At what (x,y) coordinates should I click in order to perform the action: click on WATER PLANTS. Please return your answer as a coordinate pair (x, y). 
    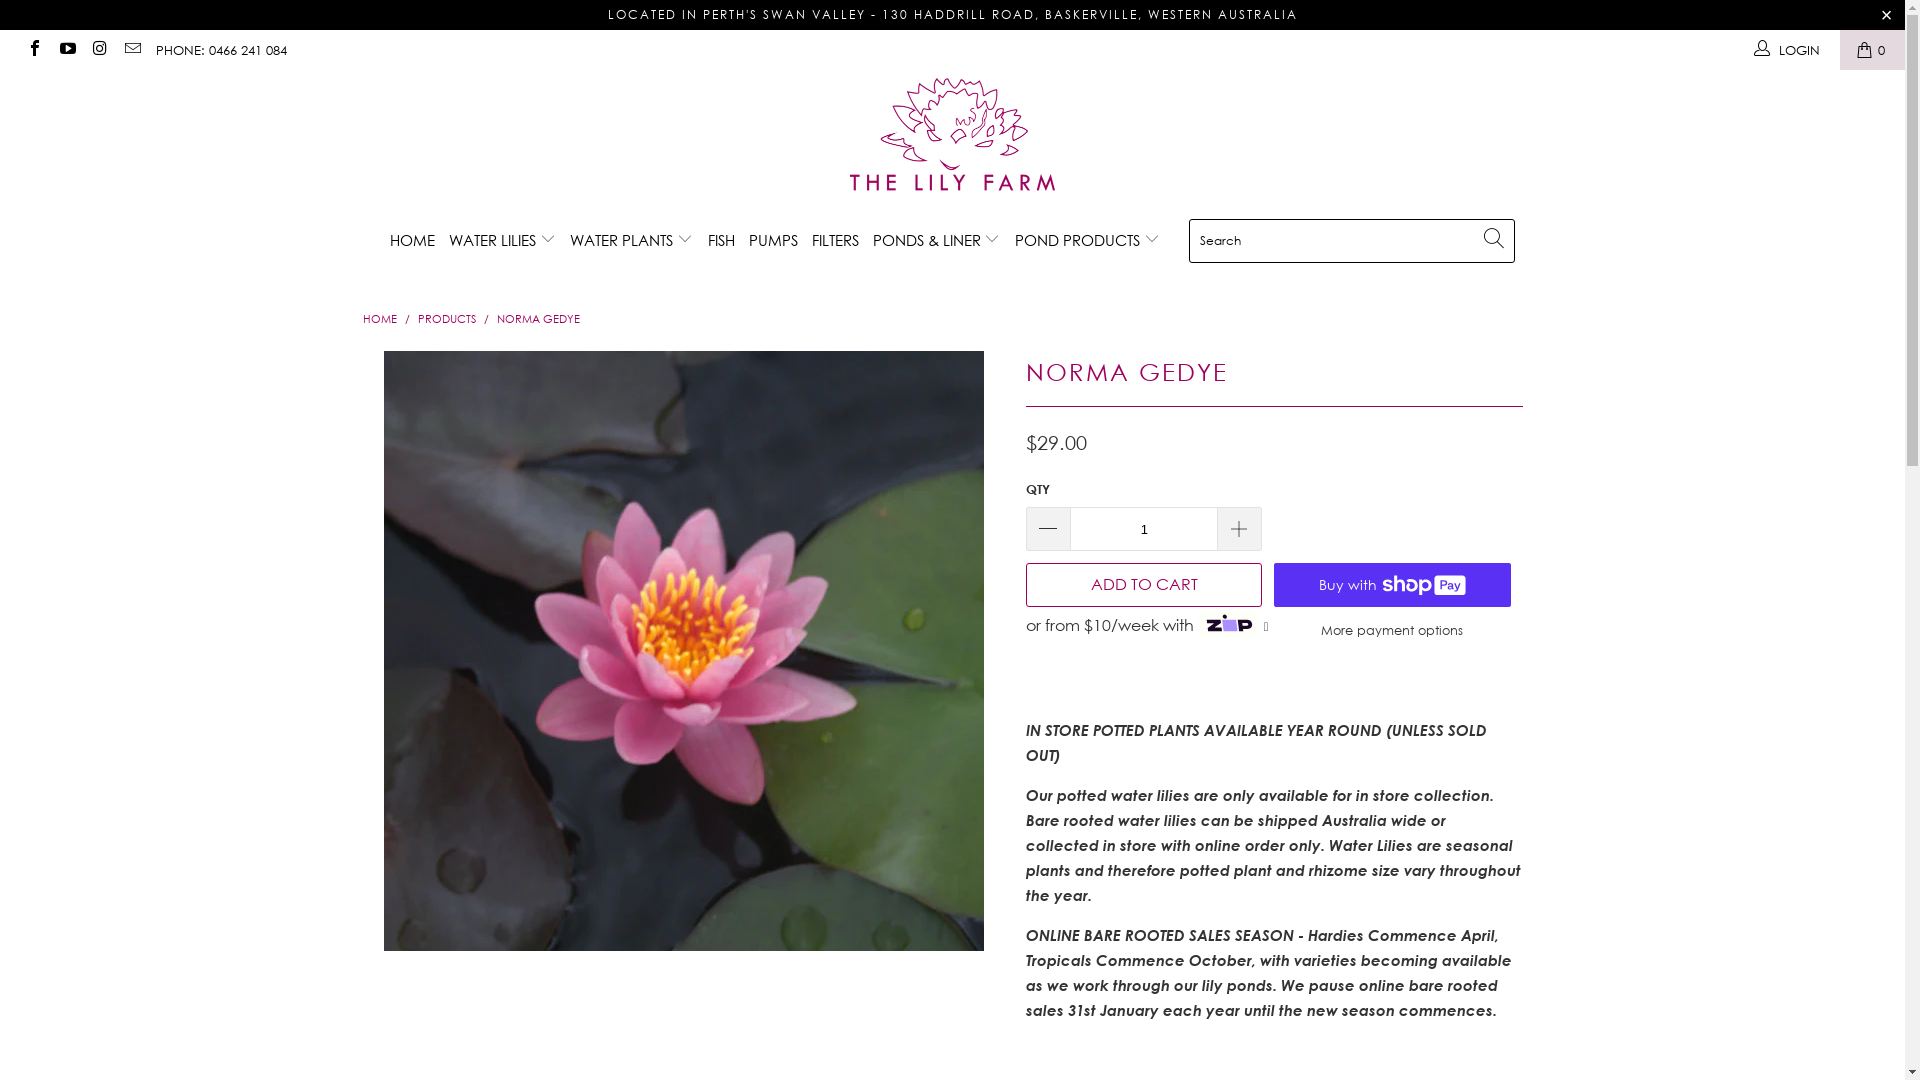
    Looking at the image, I should click on (632, 240).